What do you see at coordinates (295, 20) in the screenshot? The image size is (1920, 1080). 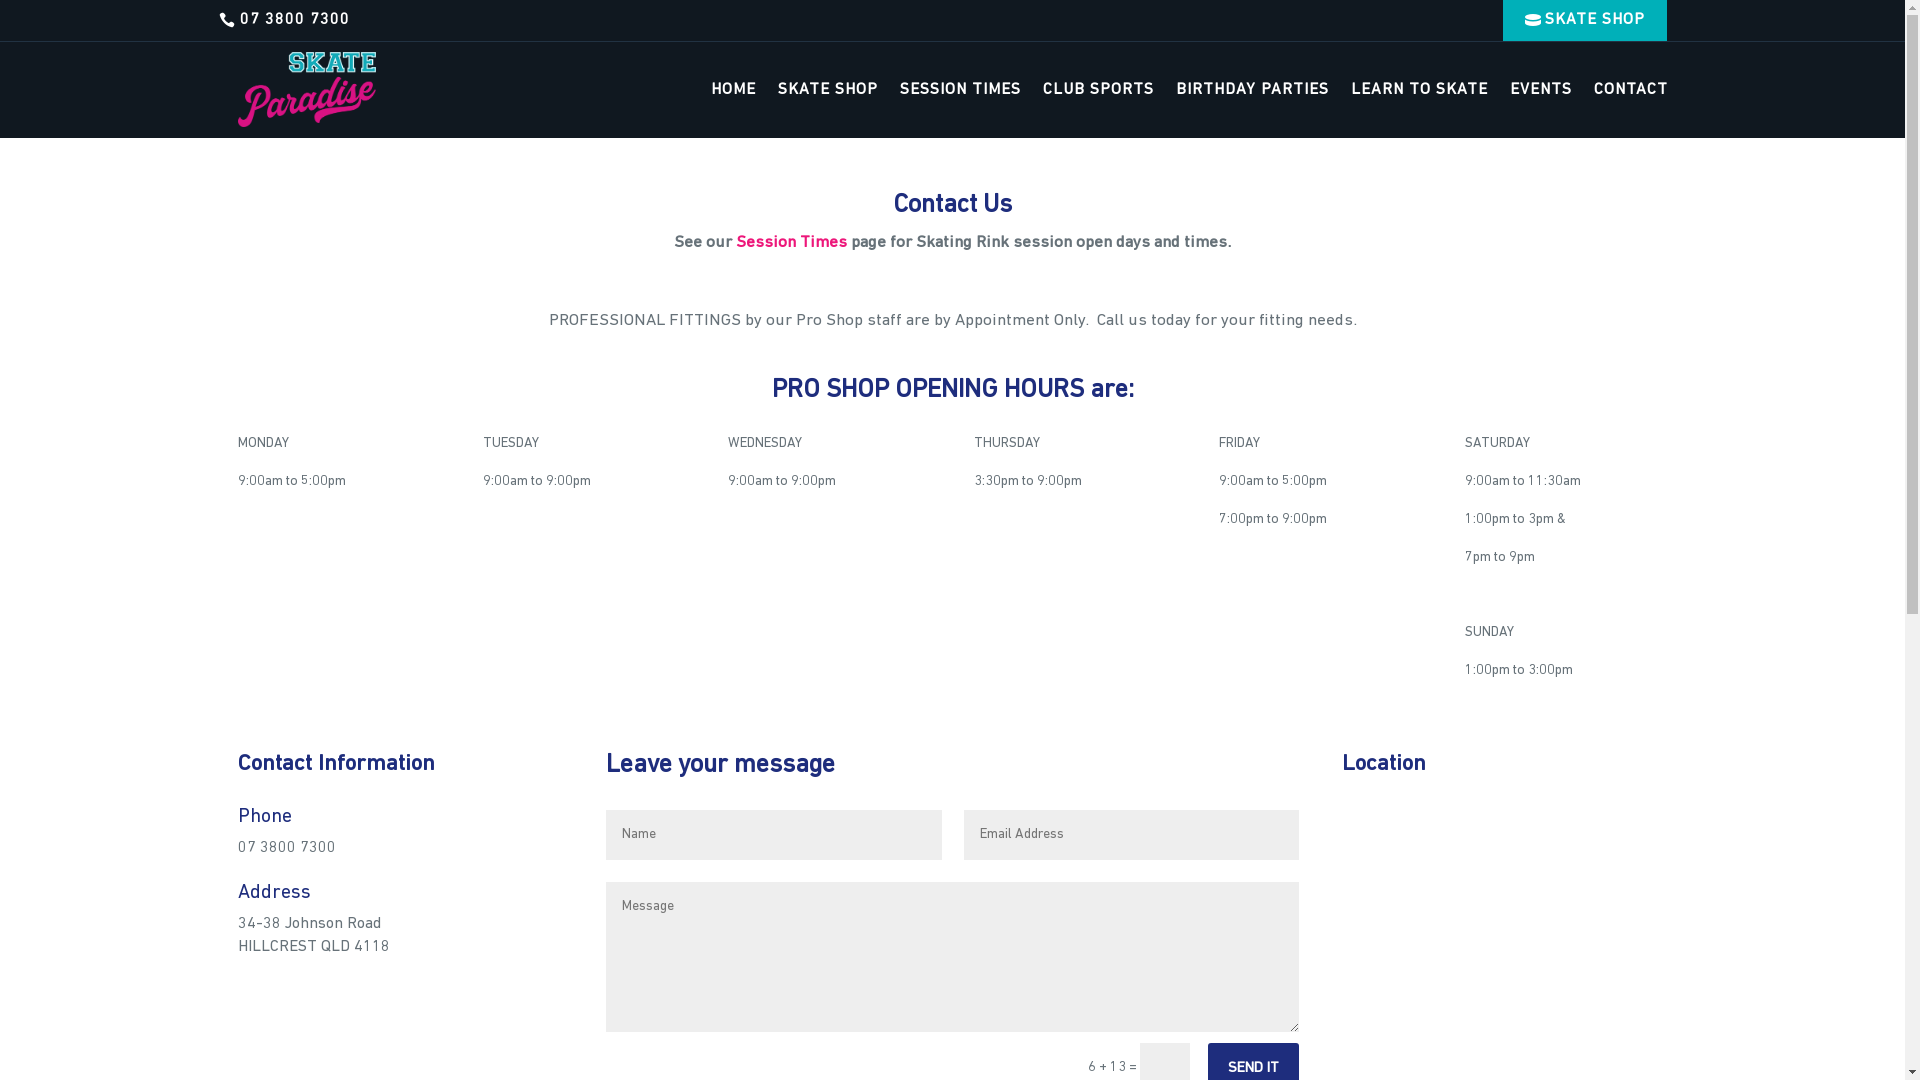 I see `07 3800 7300` at bounding box center [295, 20].